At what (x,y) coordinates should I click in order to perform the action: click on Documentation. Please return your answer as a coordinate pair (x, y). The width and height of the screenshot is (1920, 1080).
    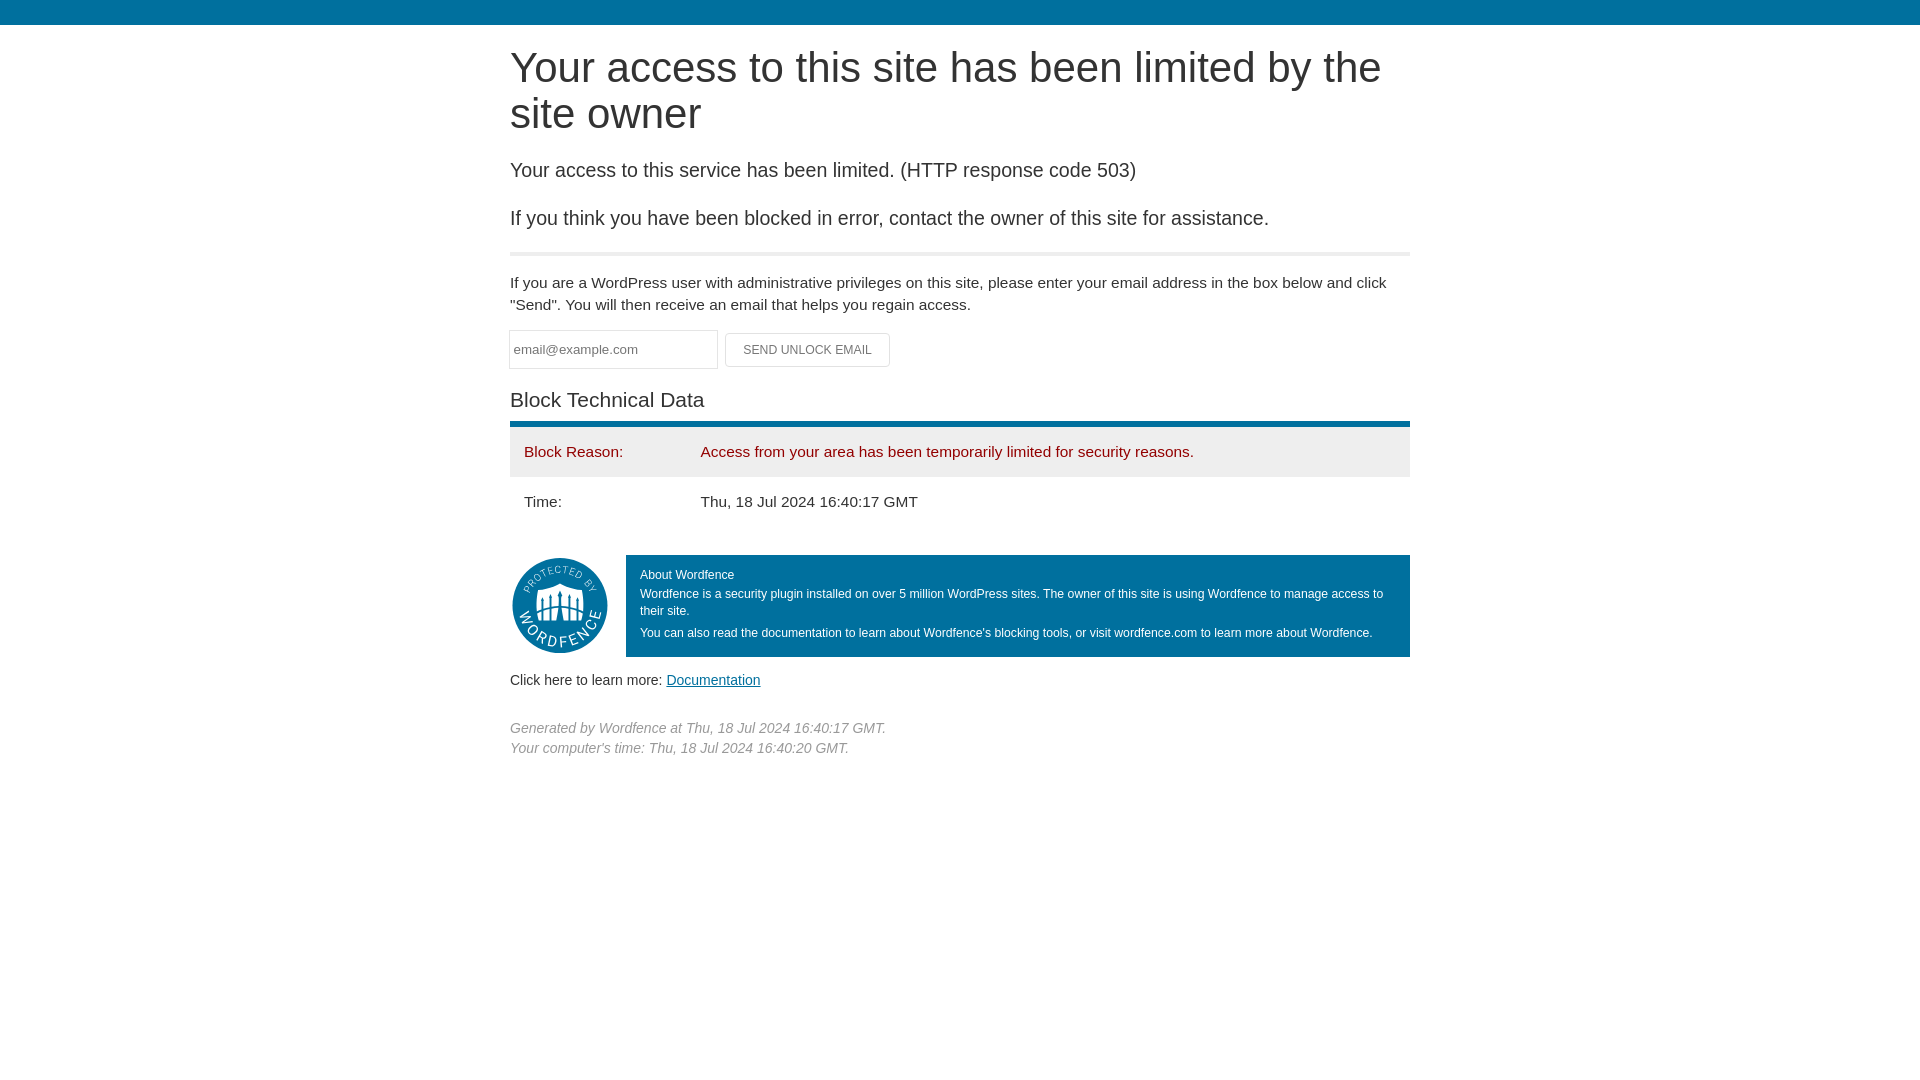
    Looking at the image, I should click on (713, 679).